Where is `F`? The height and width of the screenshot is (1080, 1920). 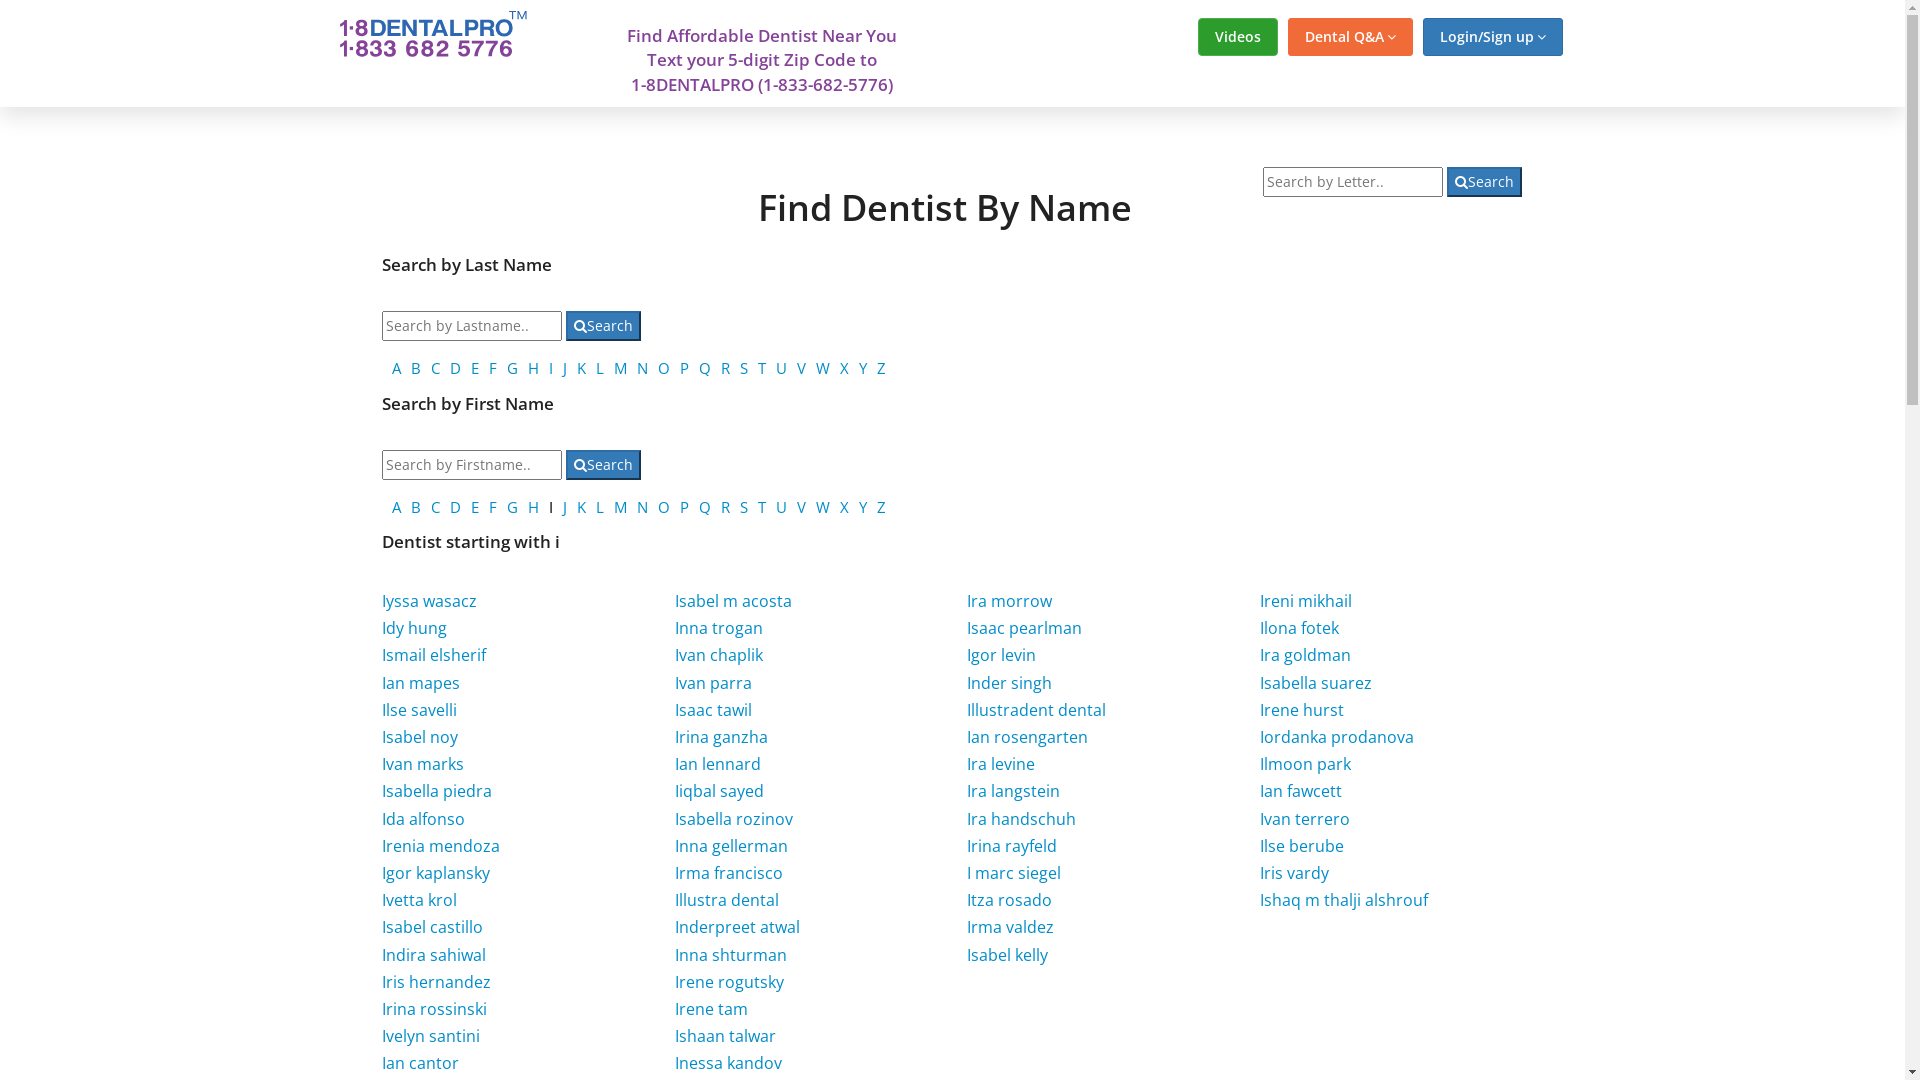
F is located at coordinates (493, 507).